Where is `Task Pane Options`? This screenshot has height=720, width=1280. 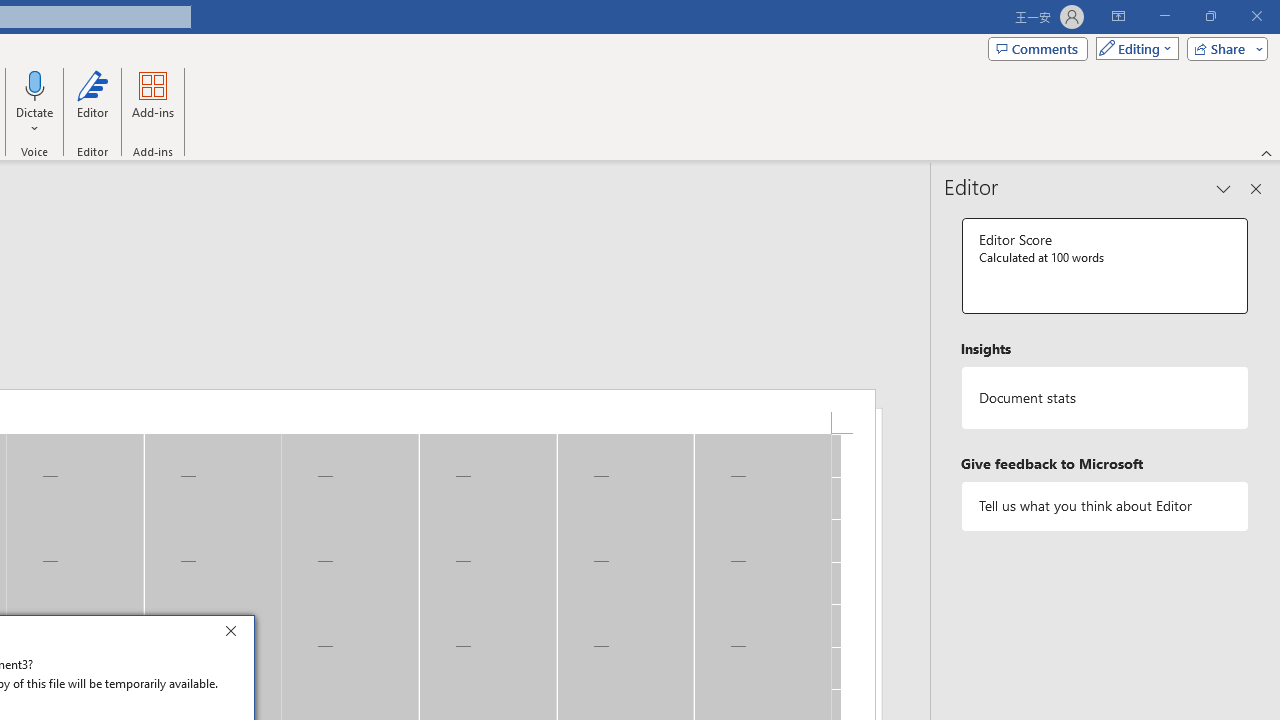
Task Pane Options is located at coordinates (1224, 188).